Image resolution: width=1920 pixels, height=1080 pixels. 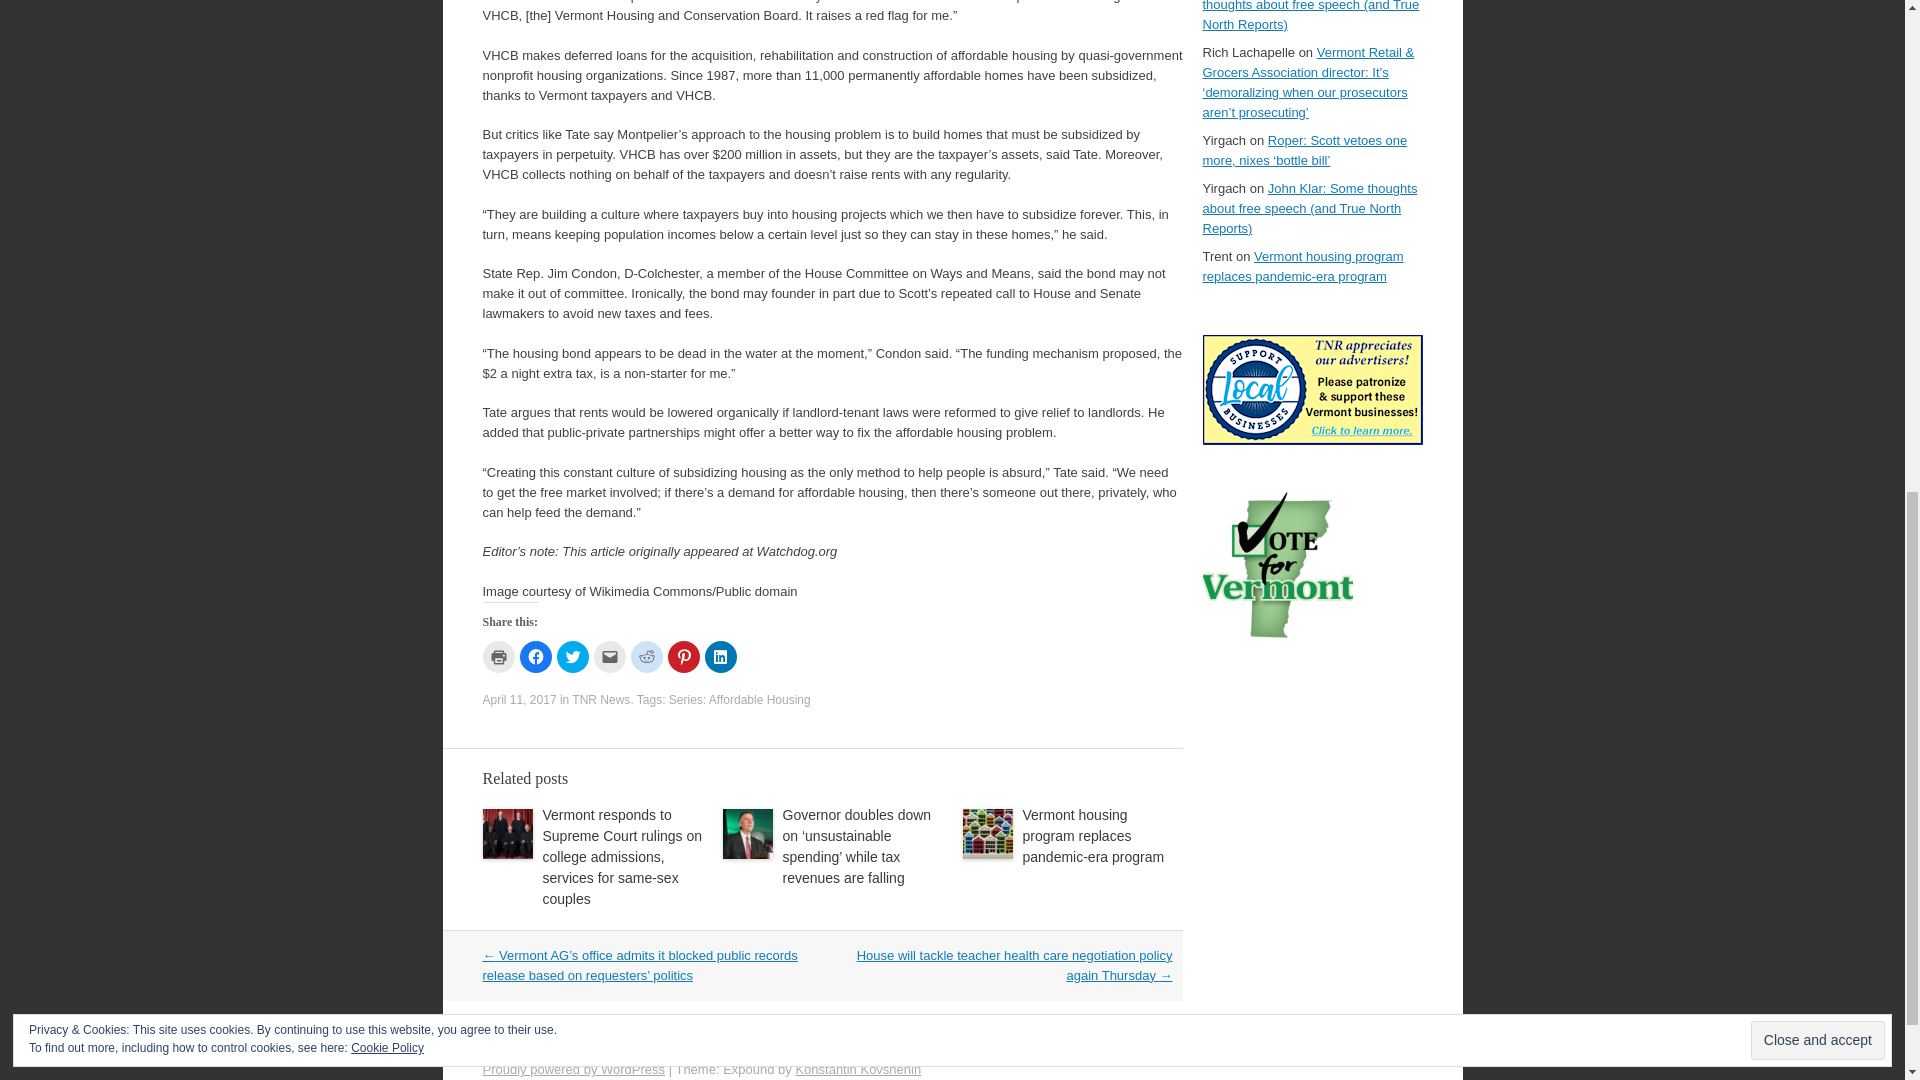 I want to click on Click to share on Twitter, so click(x=572, y=656).